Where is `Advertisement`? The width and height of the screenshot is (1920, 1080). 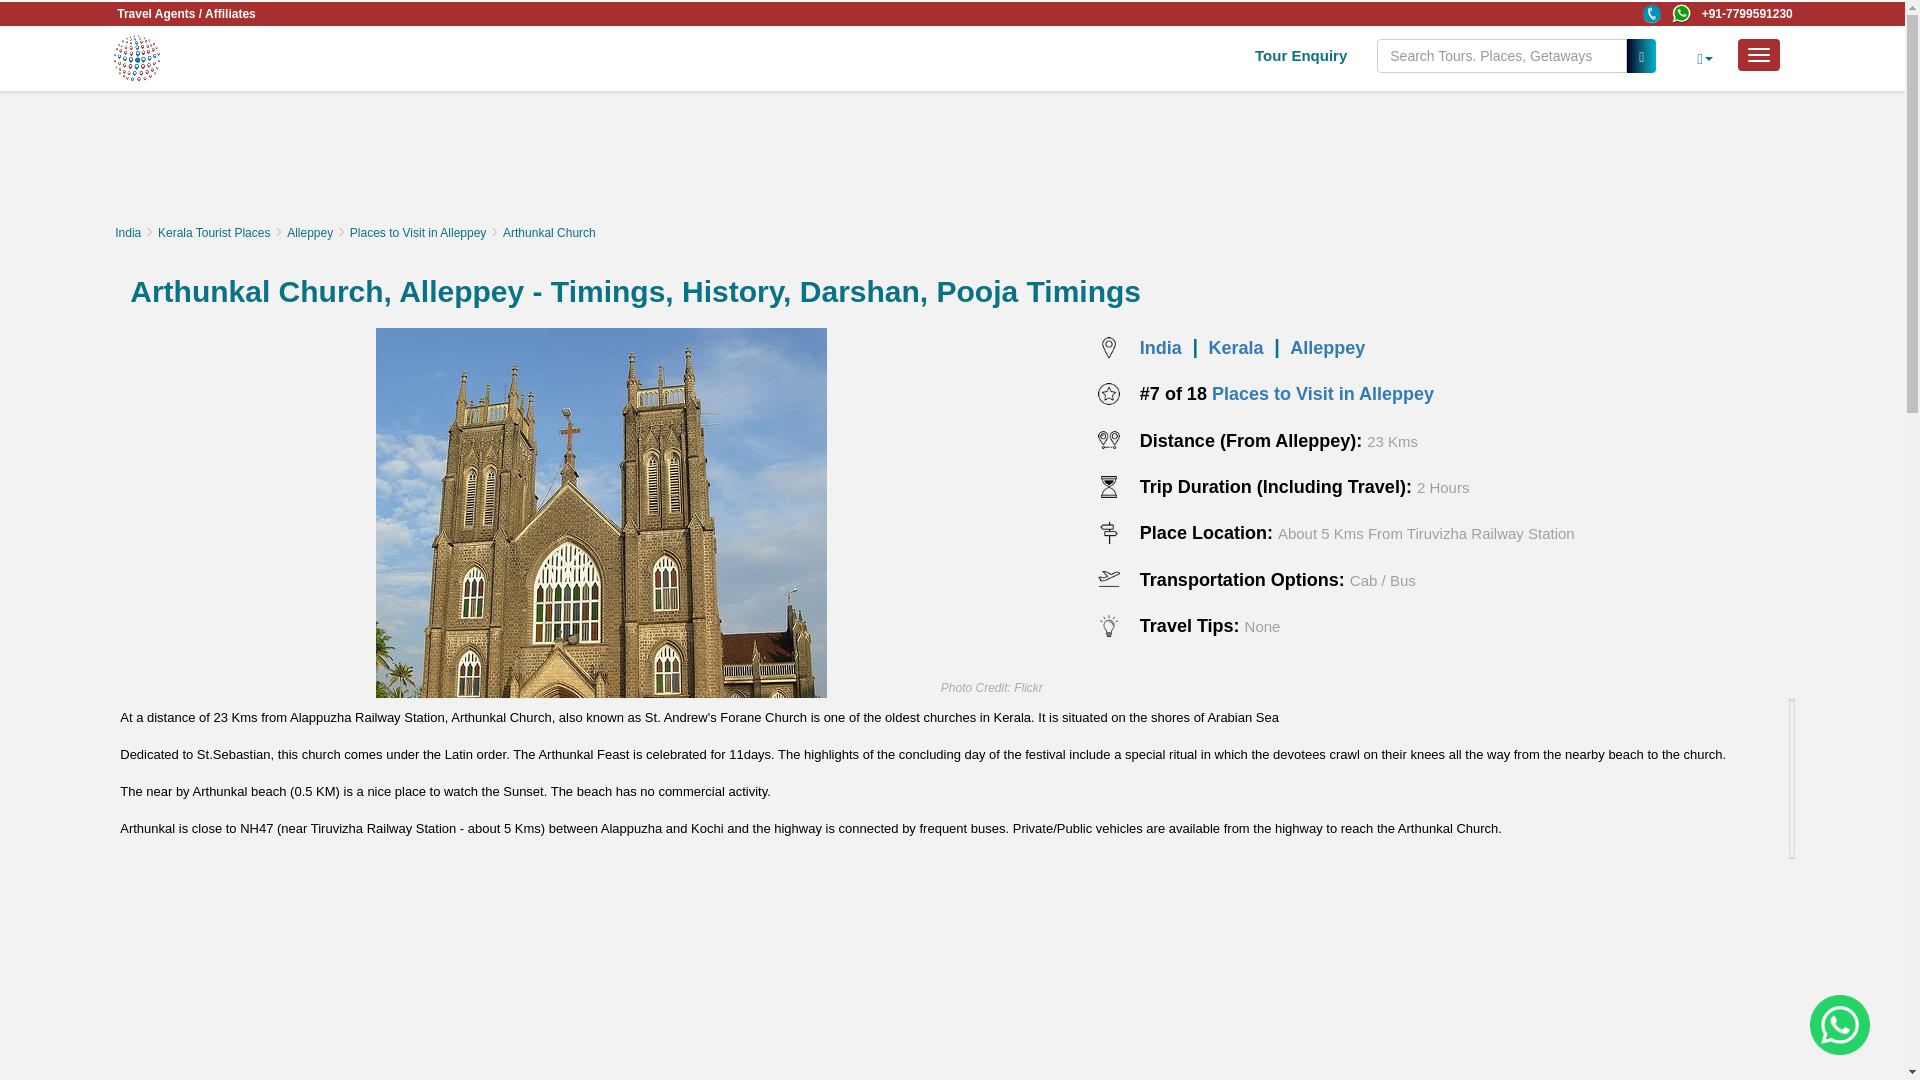 Advertisement is located at coordinates (951, 160).